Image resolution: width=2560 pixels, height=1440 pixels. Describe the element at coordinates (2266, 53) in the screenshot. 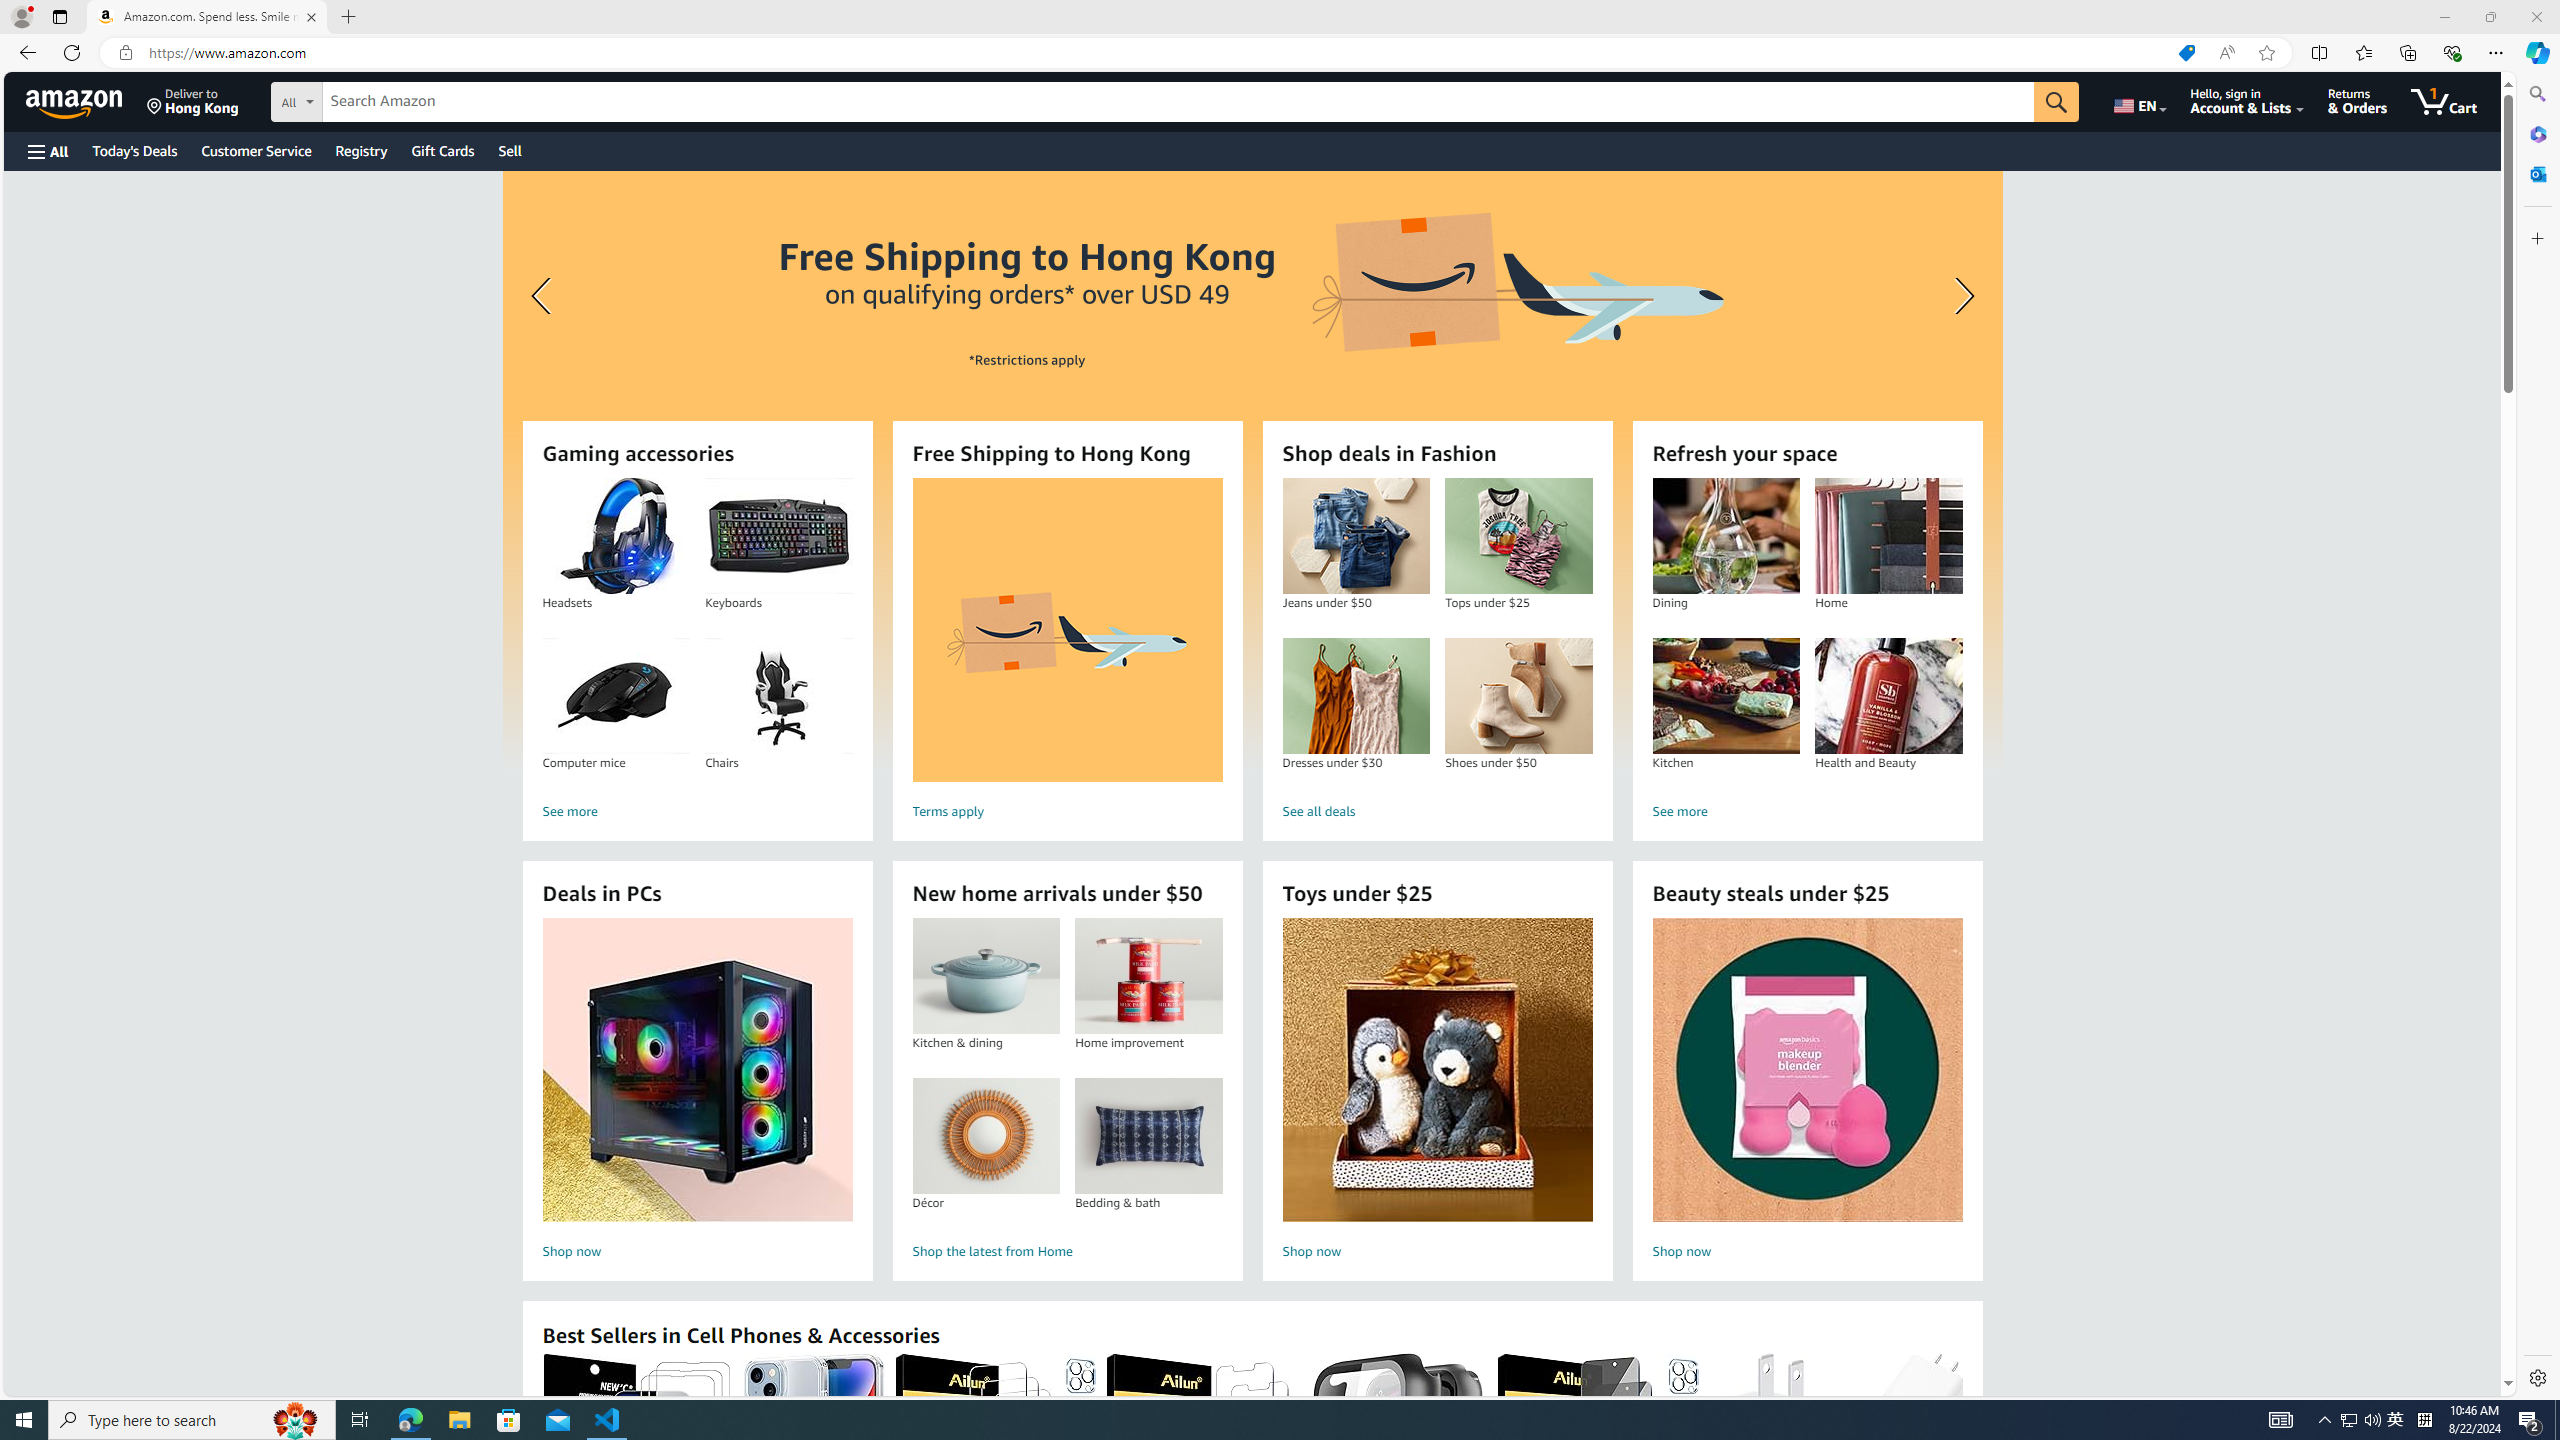

I see `Add this page to favorites (Ctrl+D)` at that location.